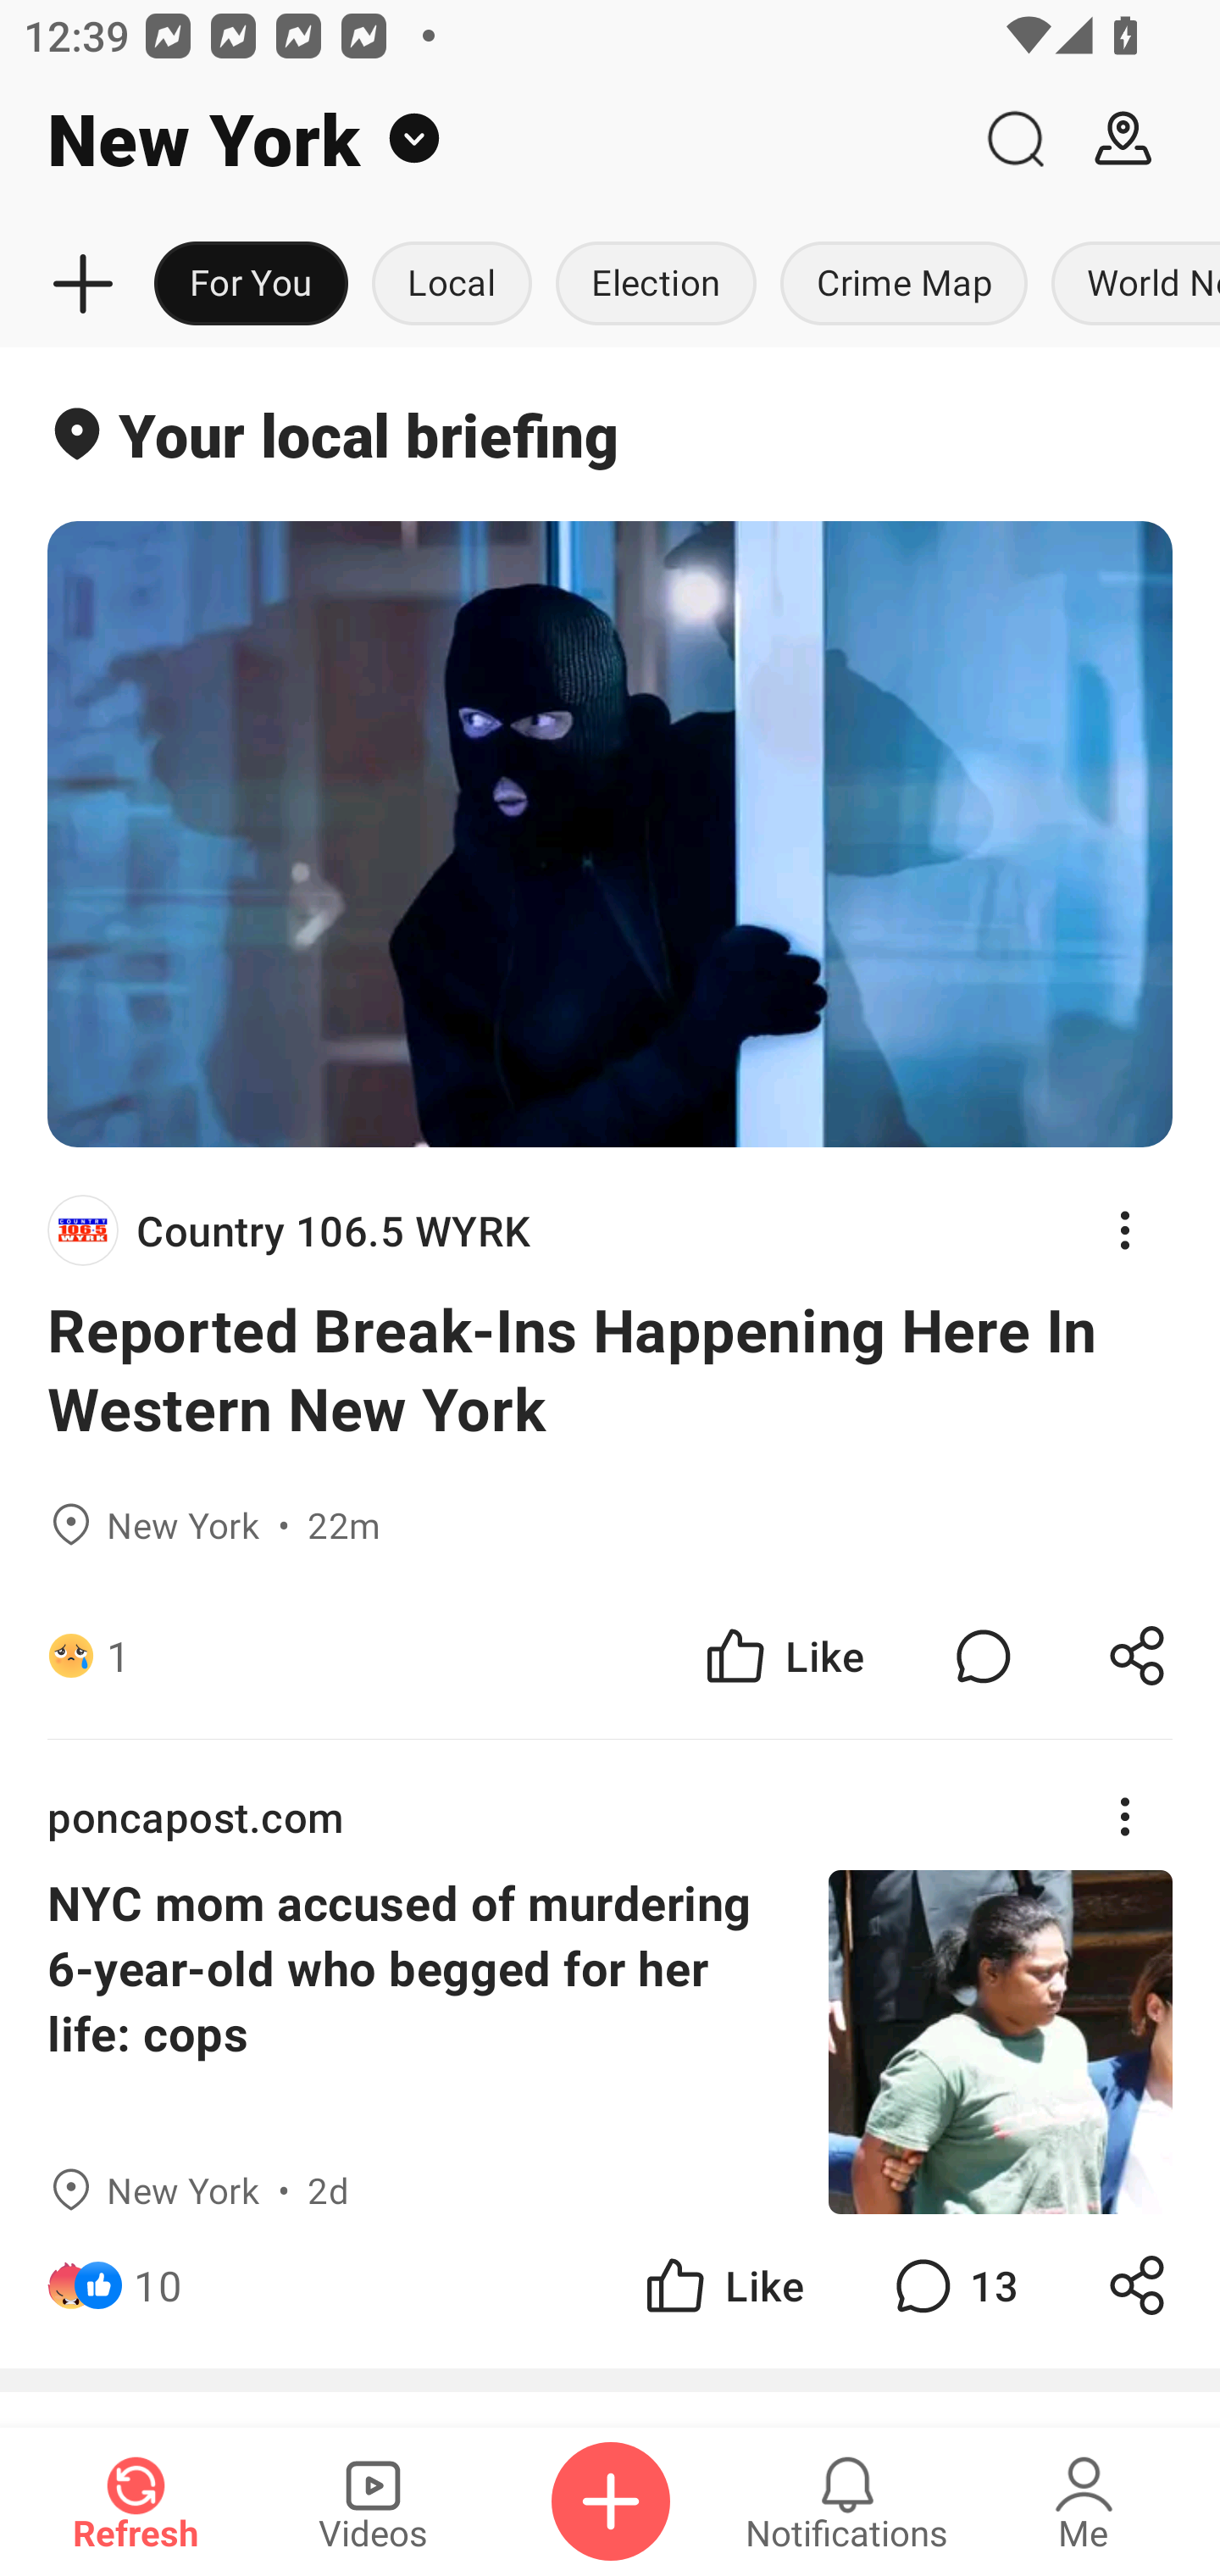 The image size is (1220, 2576). What do you see at coordinates (783, 1654) in the screenshot?
I see `Like` at bounding box center [783, 1654].